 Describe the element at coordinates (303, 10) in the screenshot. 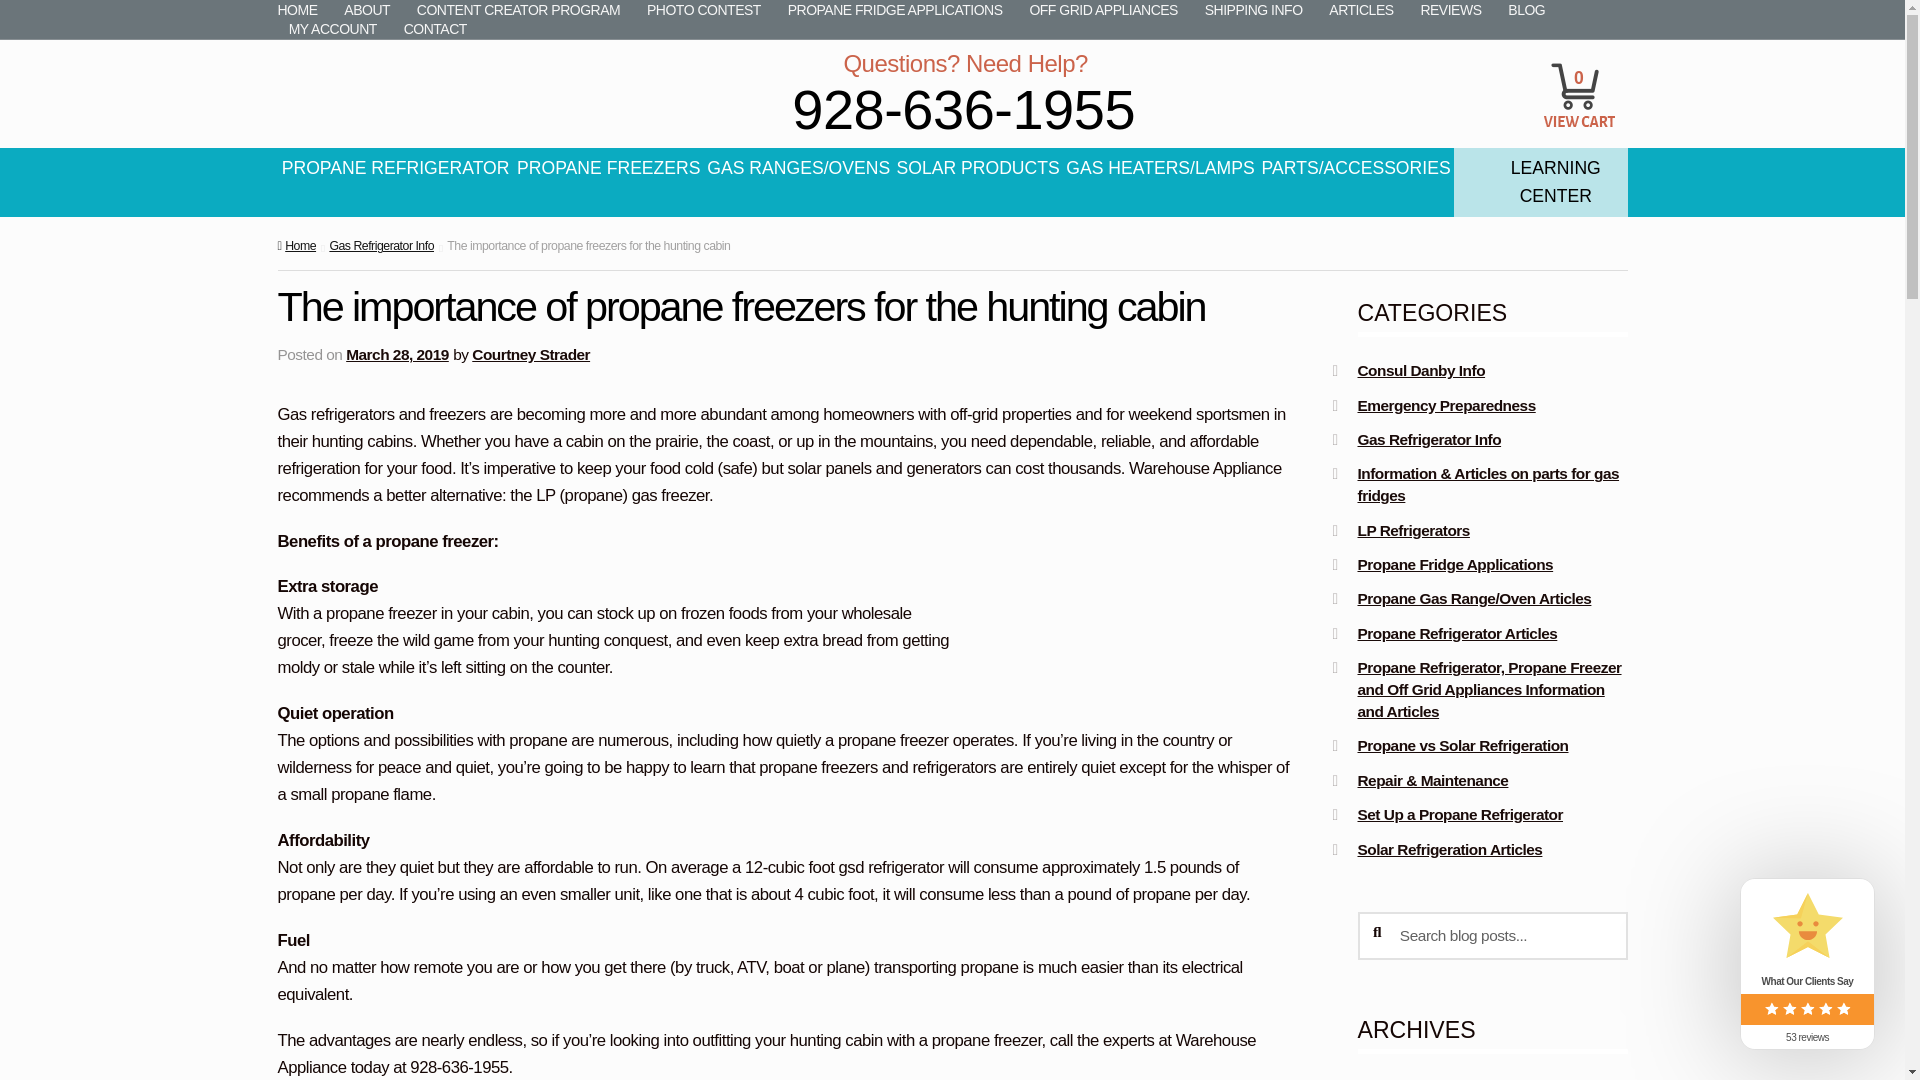

I see `HOME` at that location.